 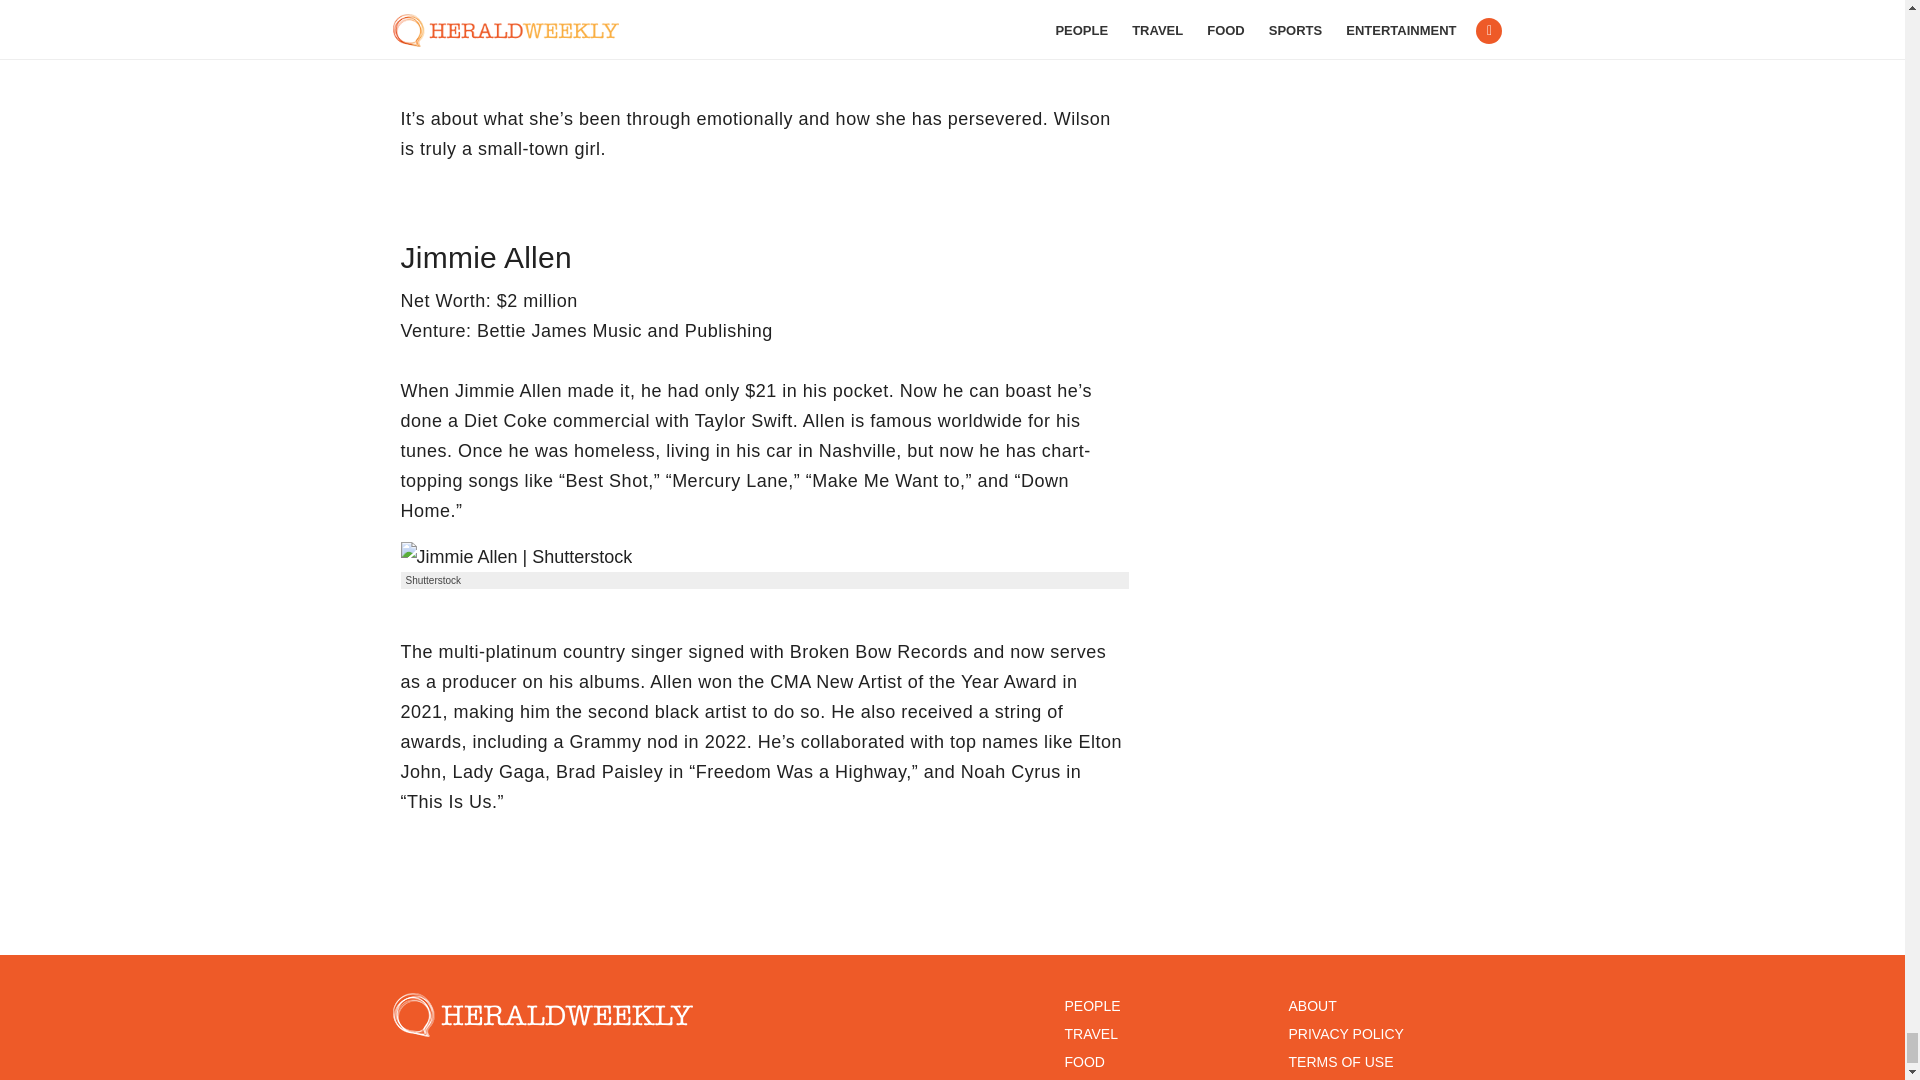 What do you see at coordinates (1091, 1006) in the screenshot?
I see `PEOPLE` at bounding box center [1091, 1006].